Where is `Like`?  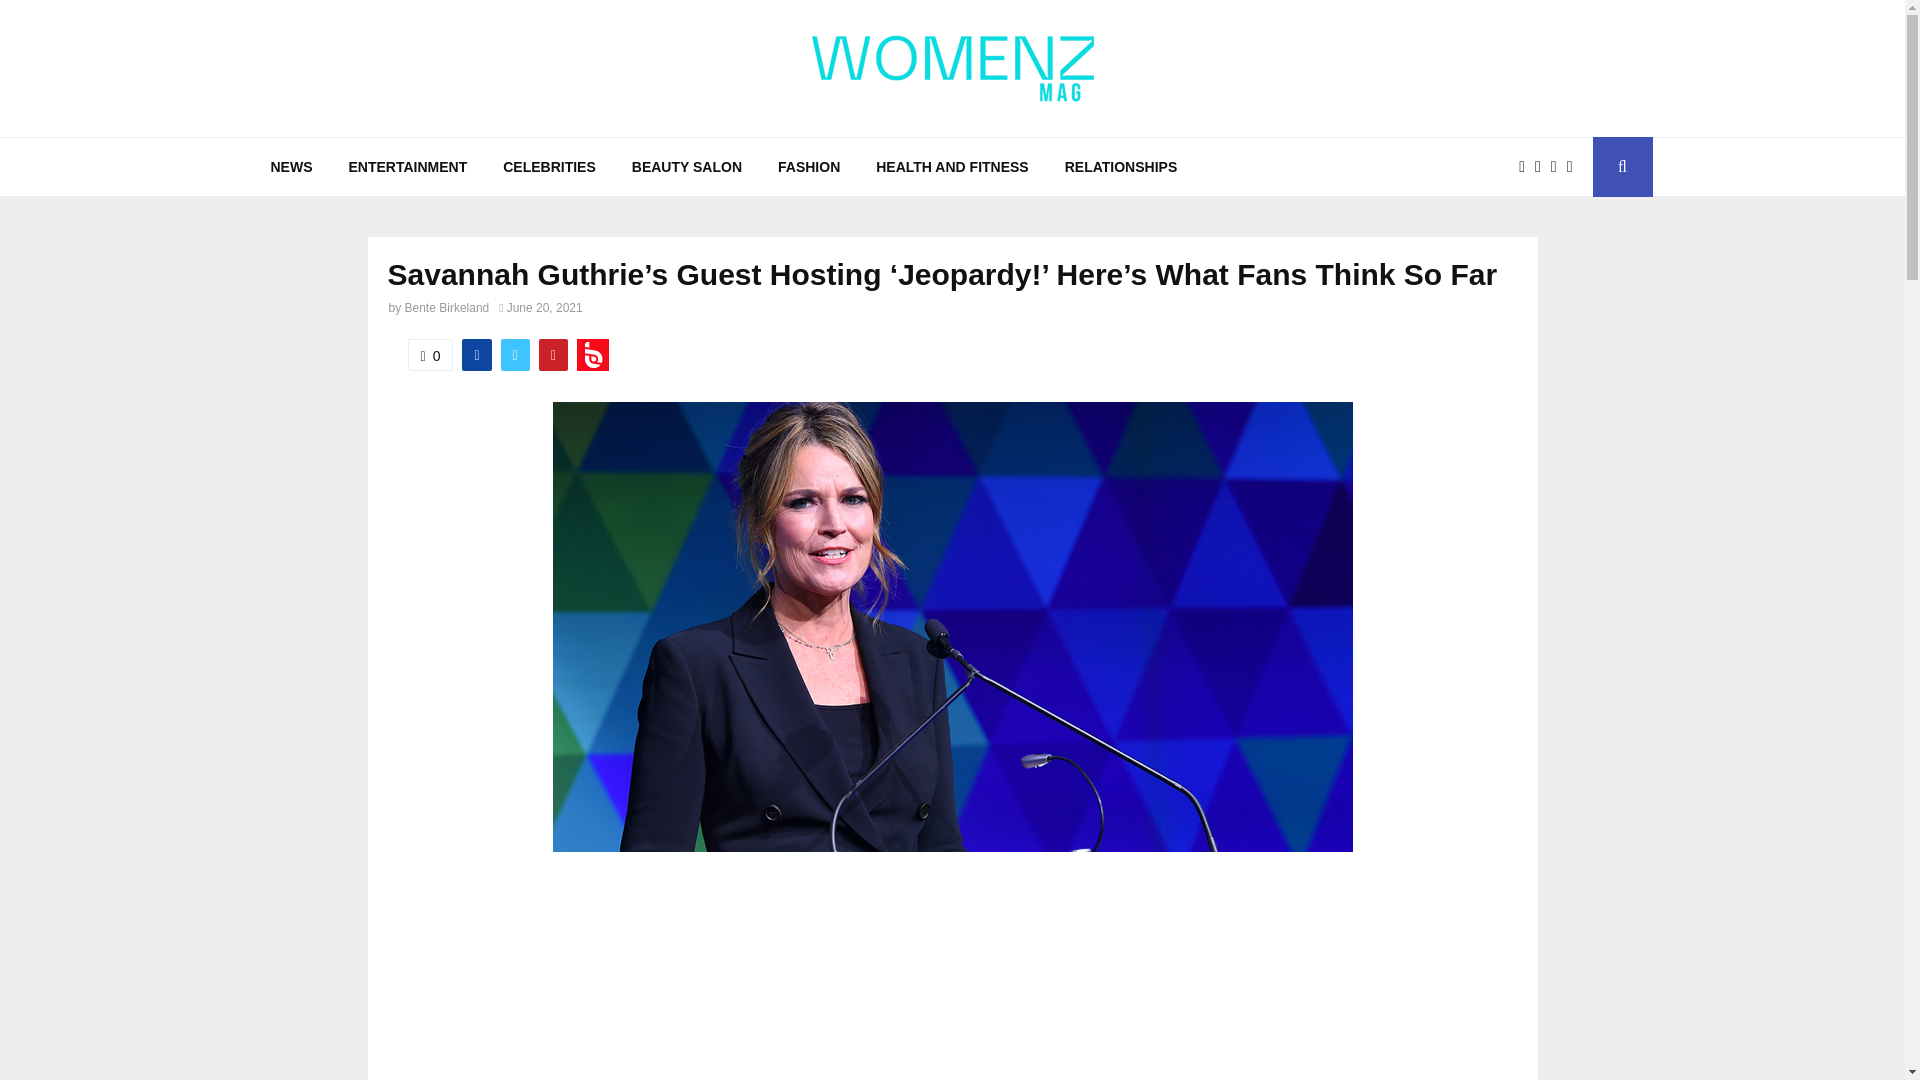 Like is located at coordinates (430, 355).